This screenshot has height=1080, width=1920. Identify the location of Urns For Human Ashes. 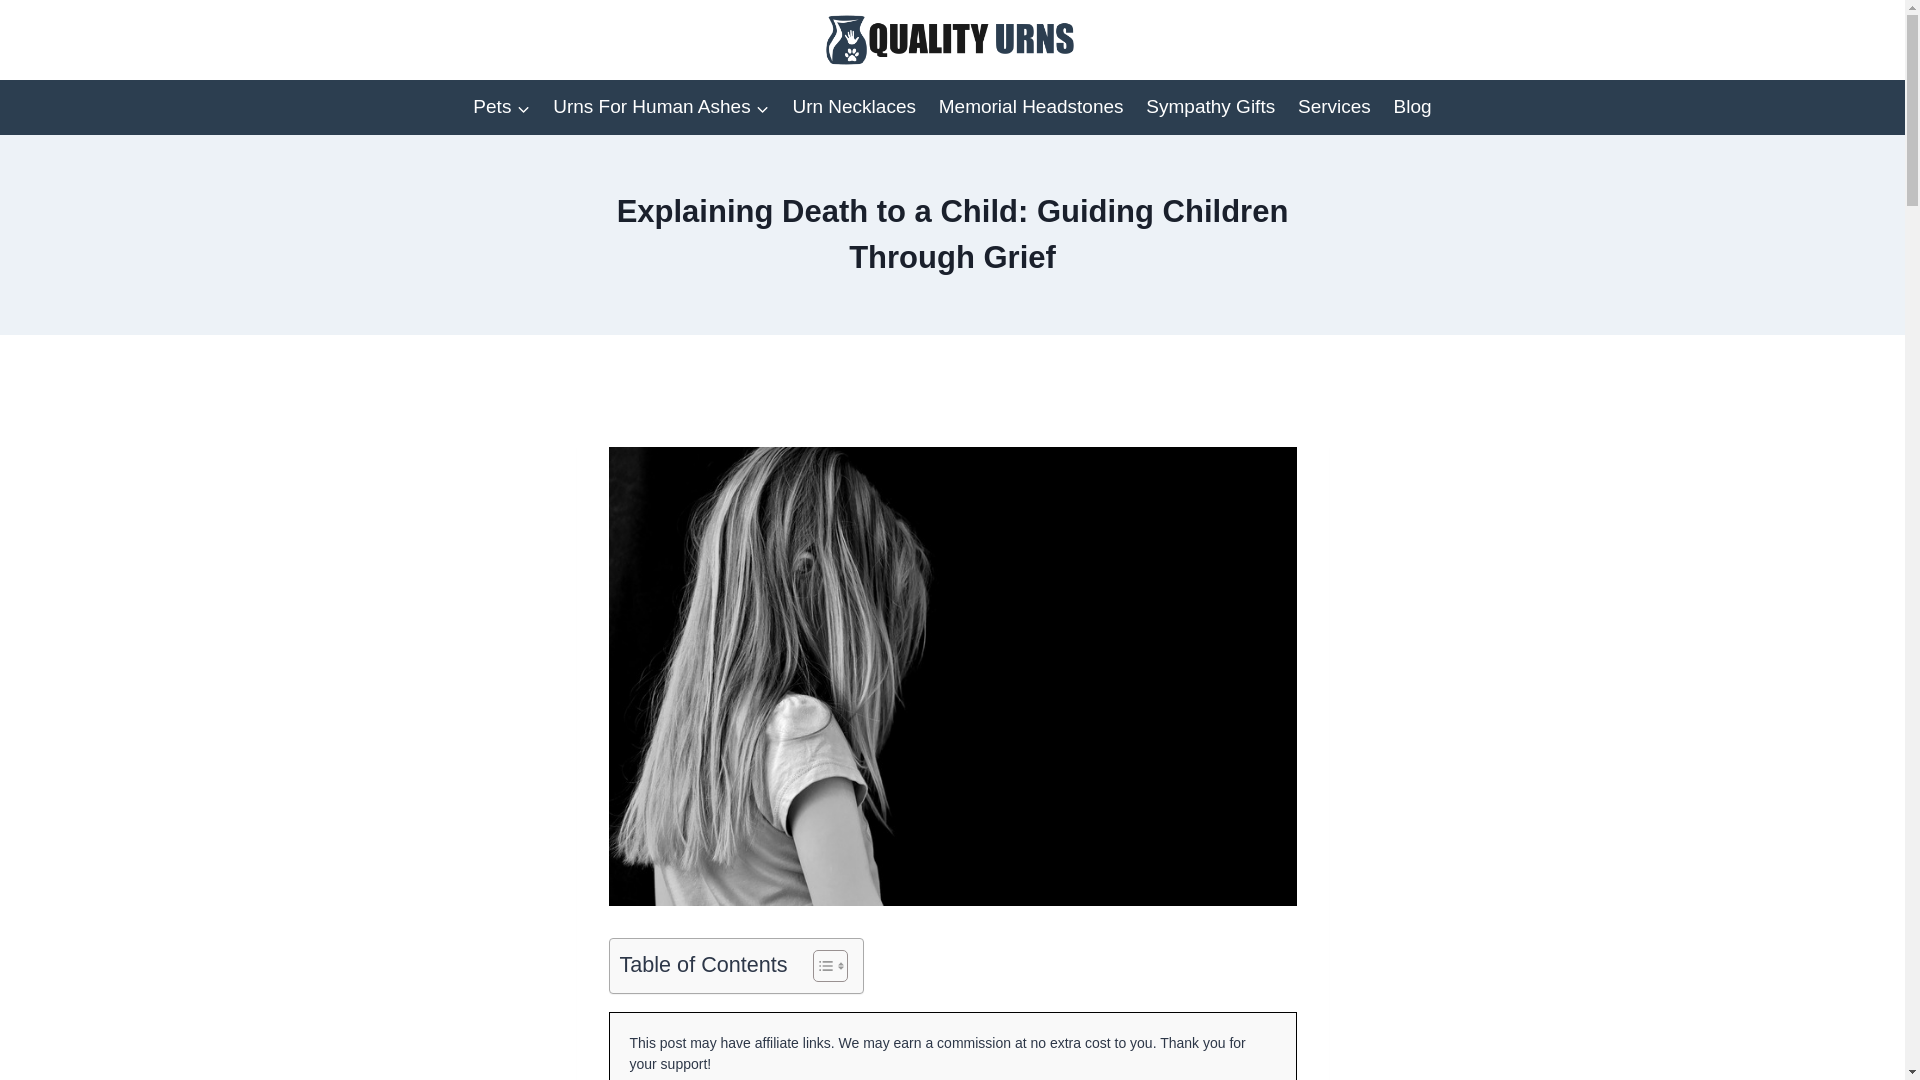
(661, 107).